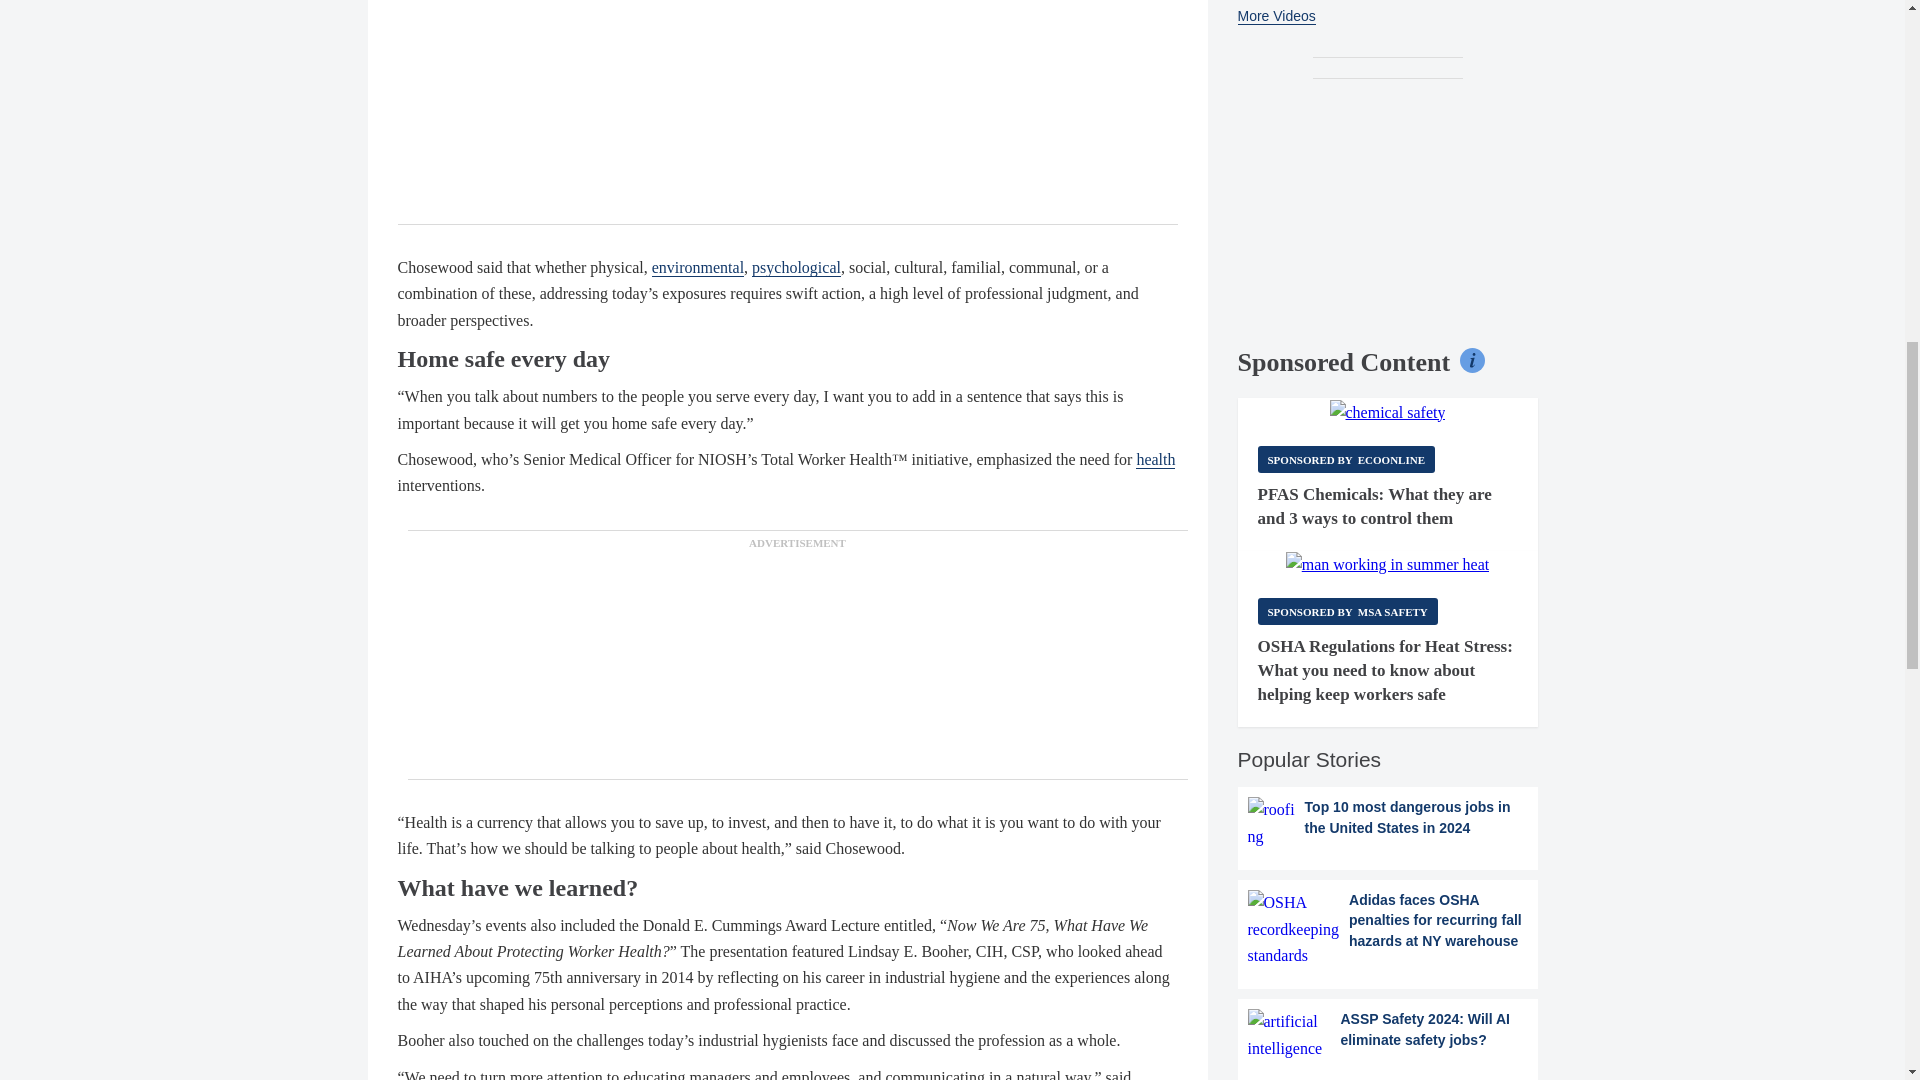 Image resolution: width=1920 pixels, height=1080 pixels. I want to click on Sponsored by EcoOnline, so click(1346, 460).